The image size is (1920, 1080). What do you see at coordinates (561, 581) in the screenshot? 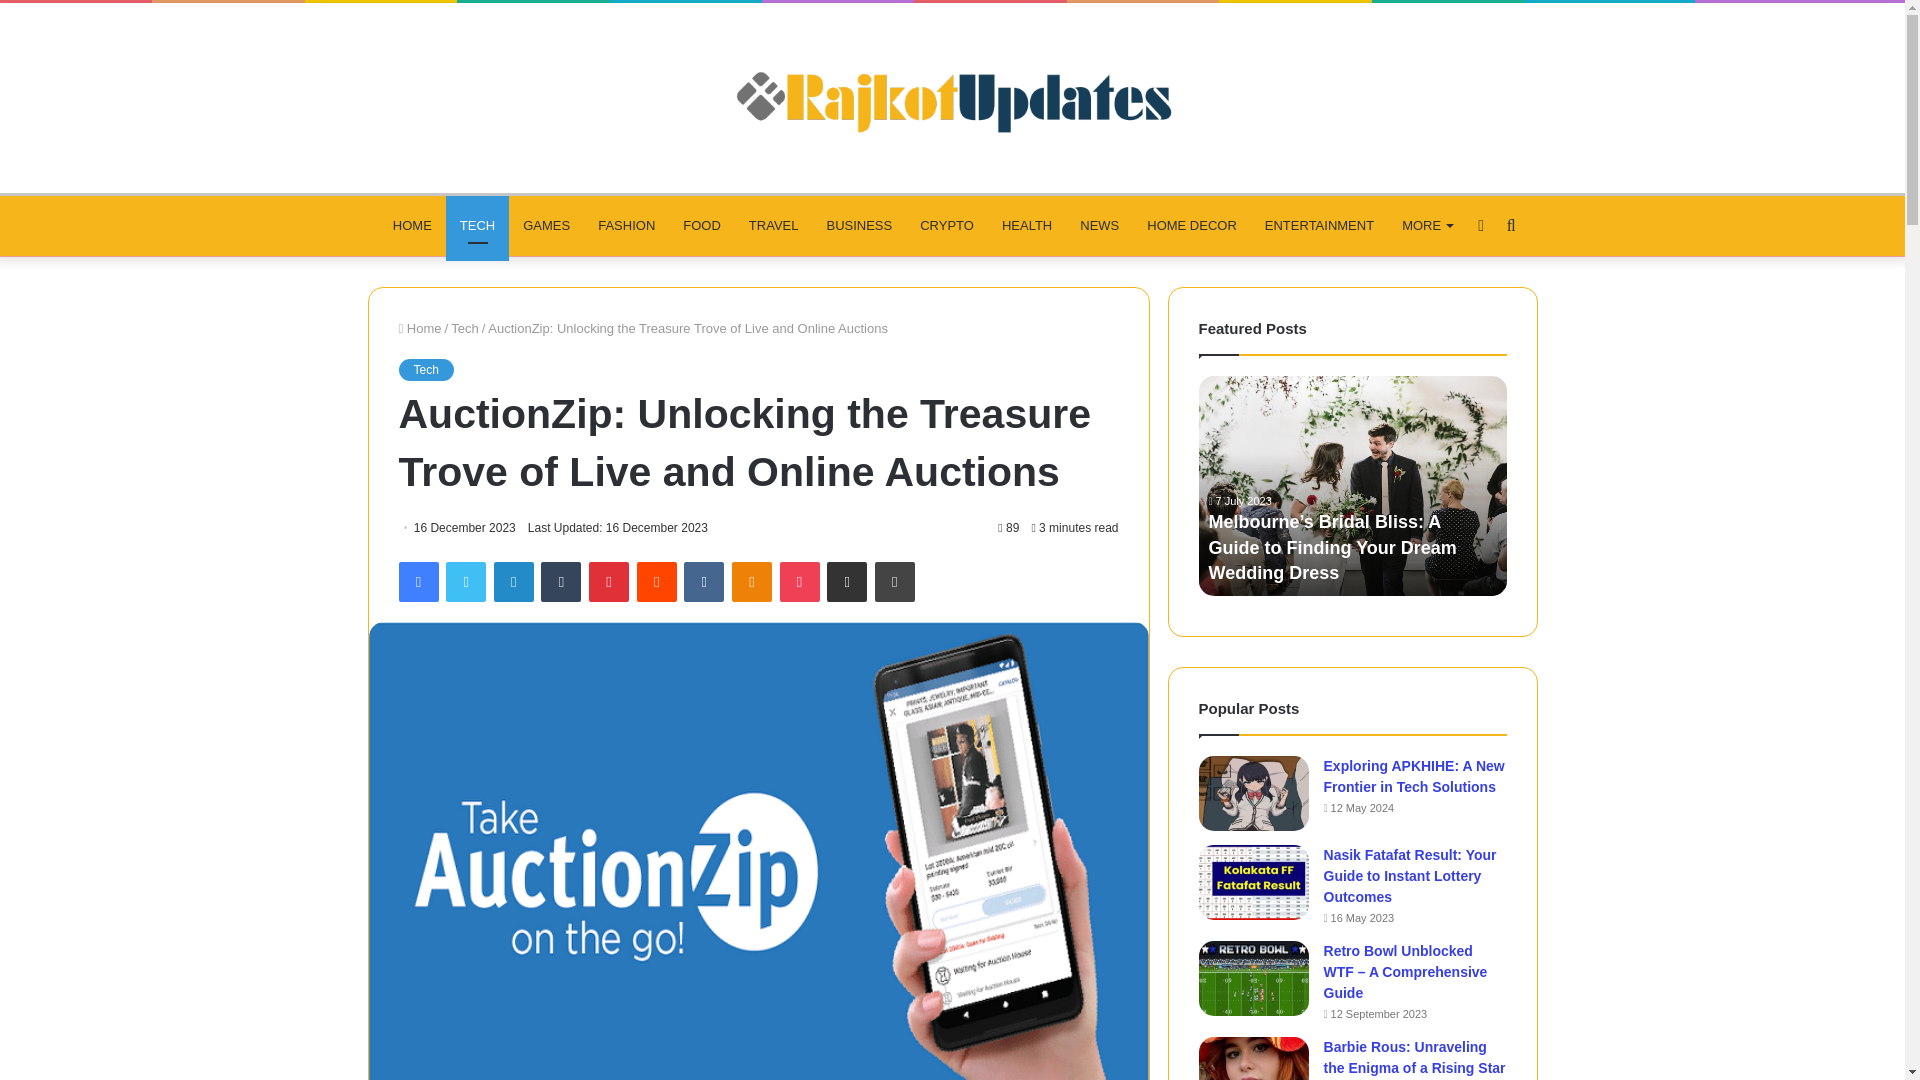
I see `Tumblr` at bounding box center [561, 581].